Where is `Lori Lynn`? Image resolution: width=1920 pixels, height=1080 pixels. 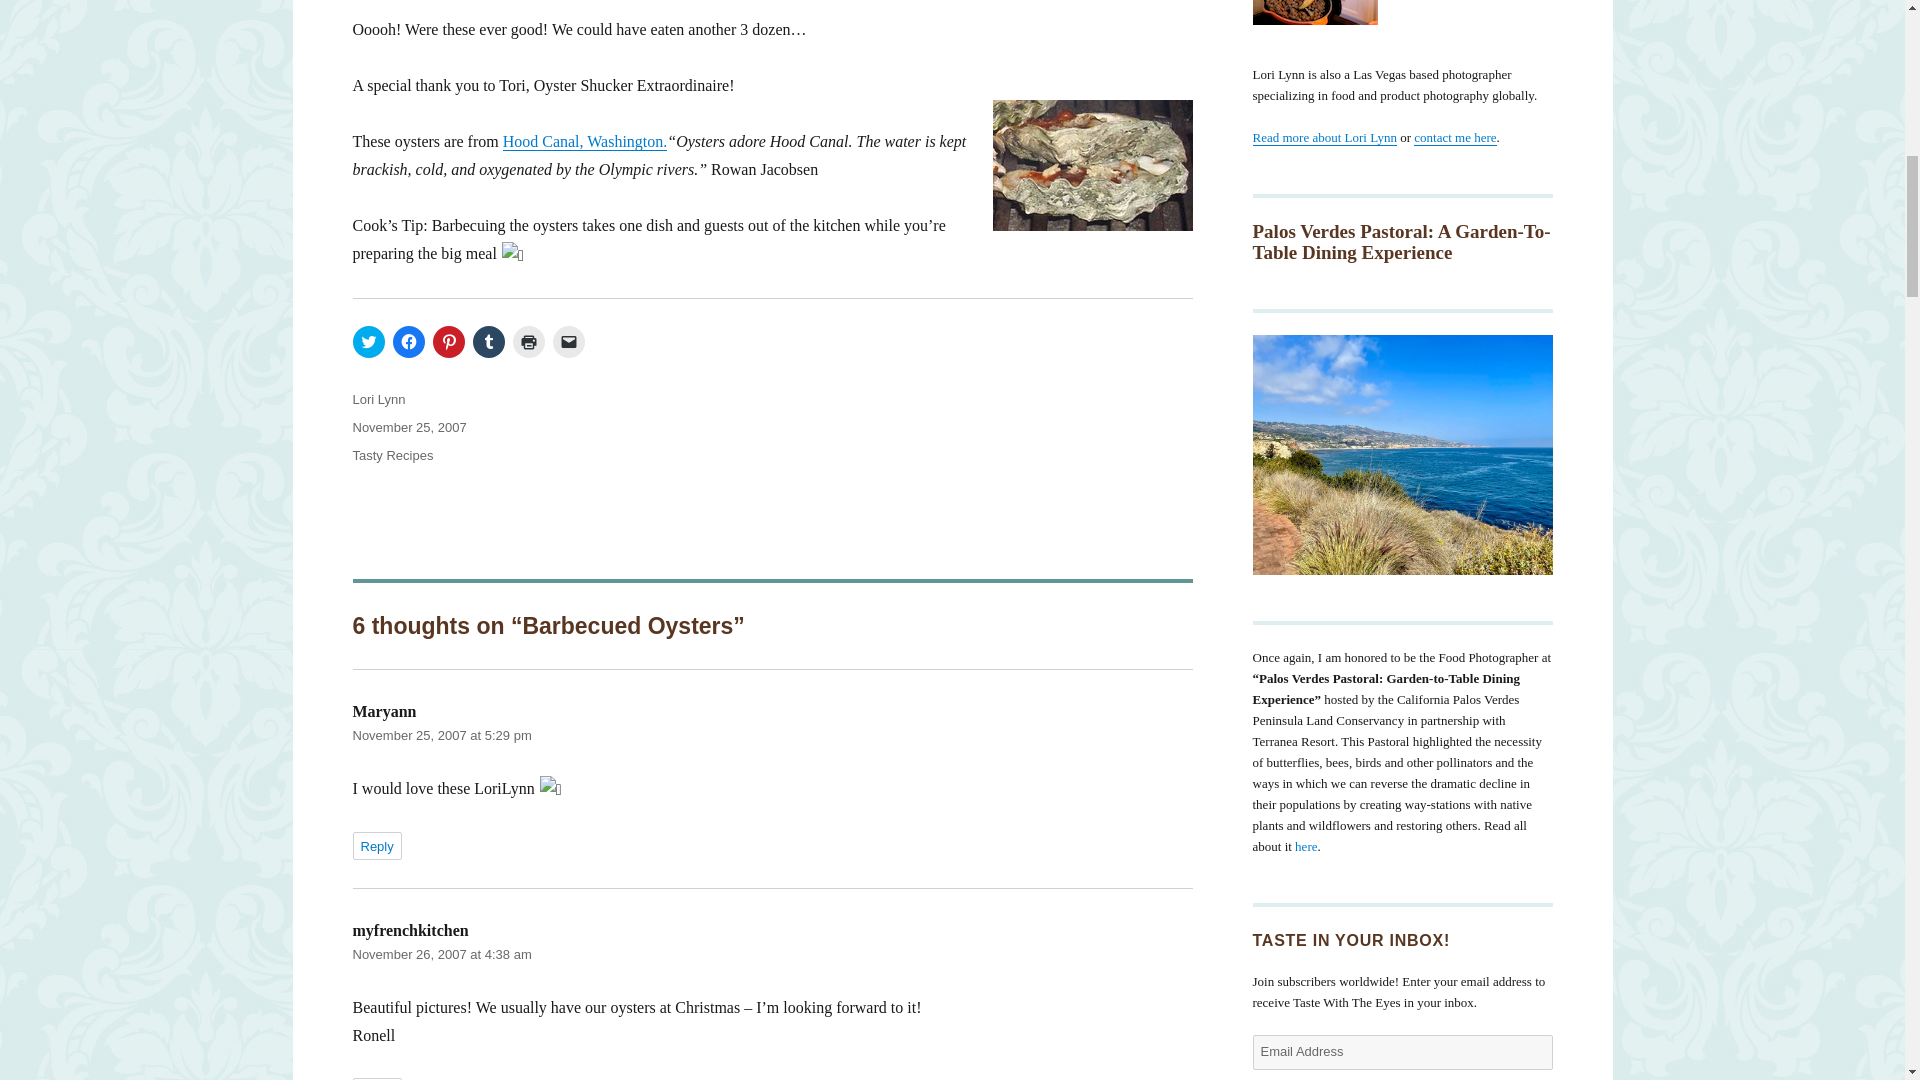
Lori Lynn is located at coordinates (378, 400).